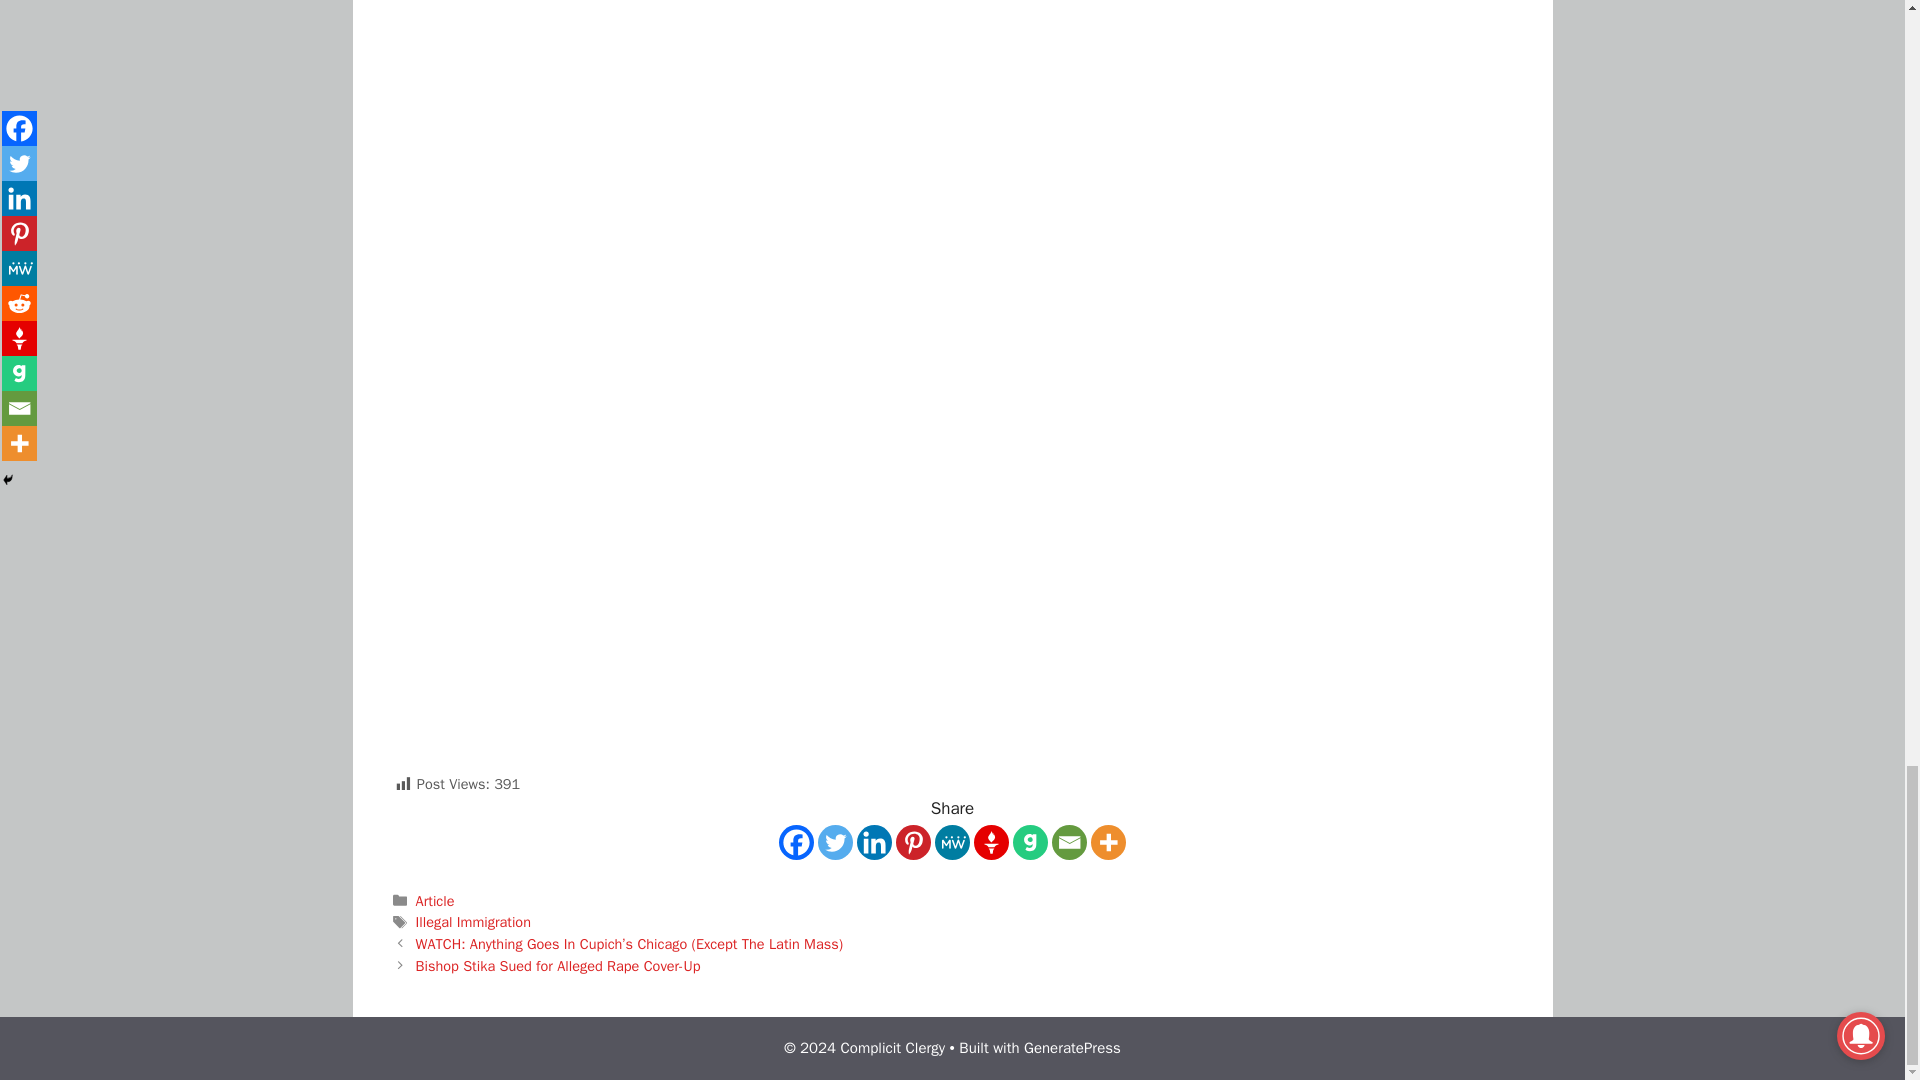 The height and width of the screenshot is (1080, 1920). What do you see at coordinates (1069, 842) in the screenshot?
I see `Email` at bounding box center [1069, 842].